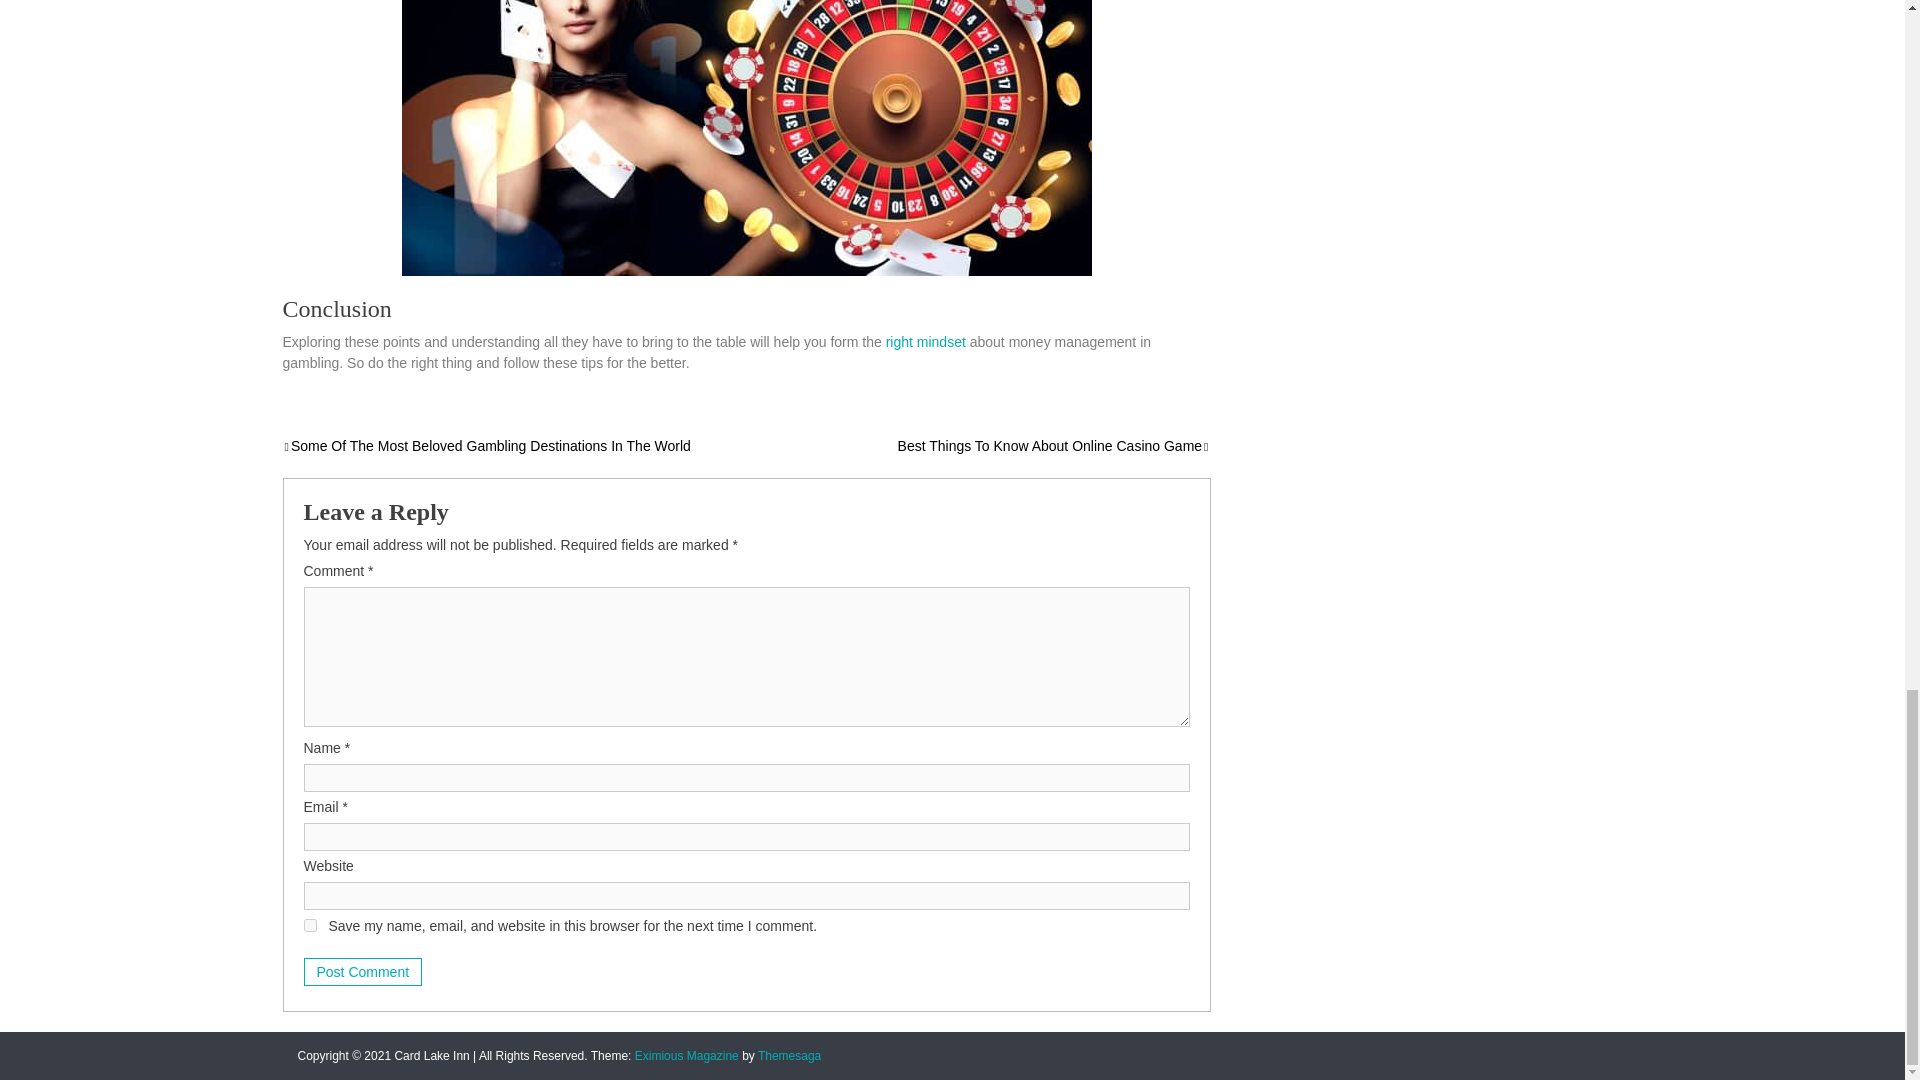 Image resolution: width=1920 pixels, height=1080 pixels. Describe the element at coordinates (362, 972) in the screenshot. I see `Post Comment` at that location.